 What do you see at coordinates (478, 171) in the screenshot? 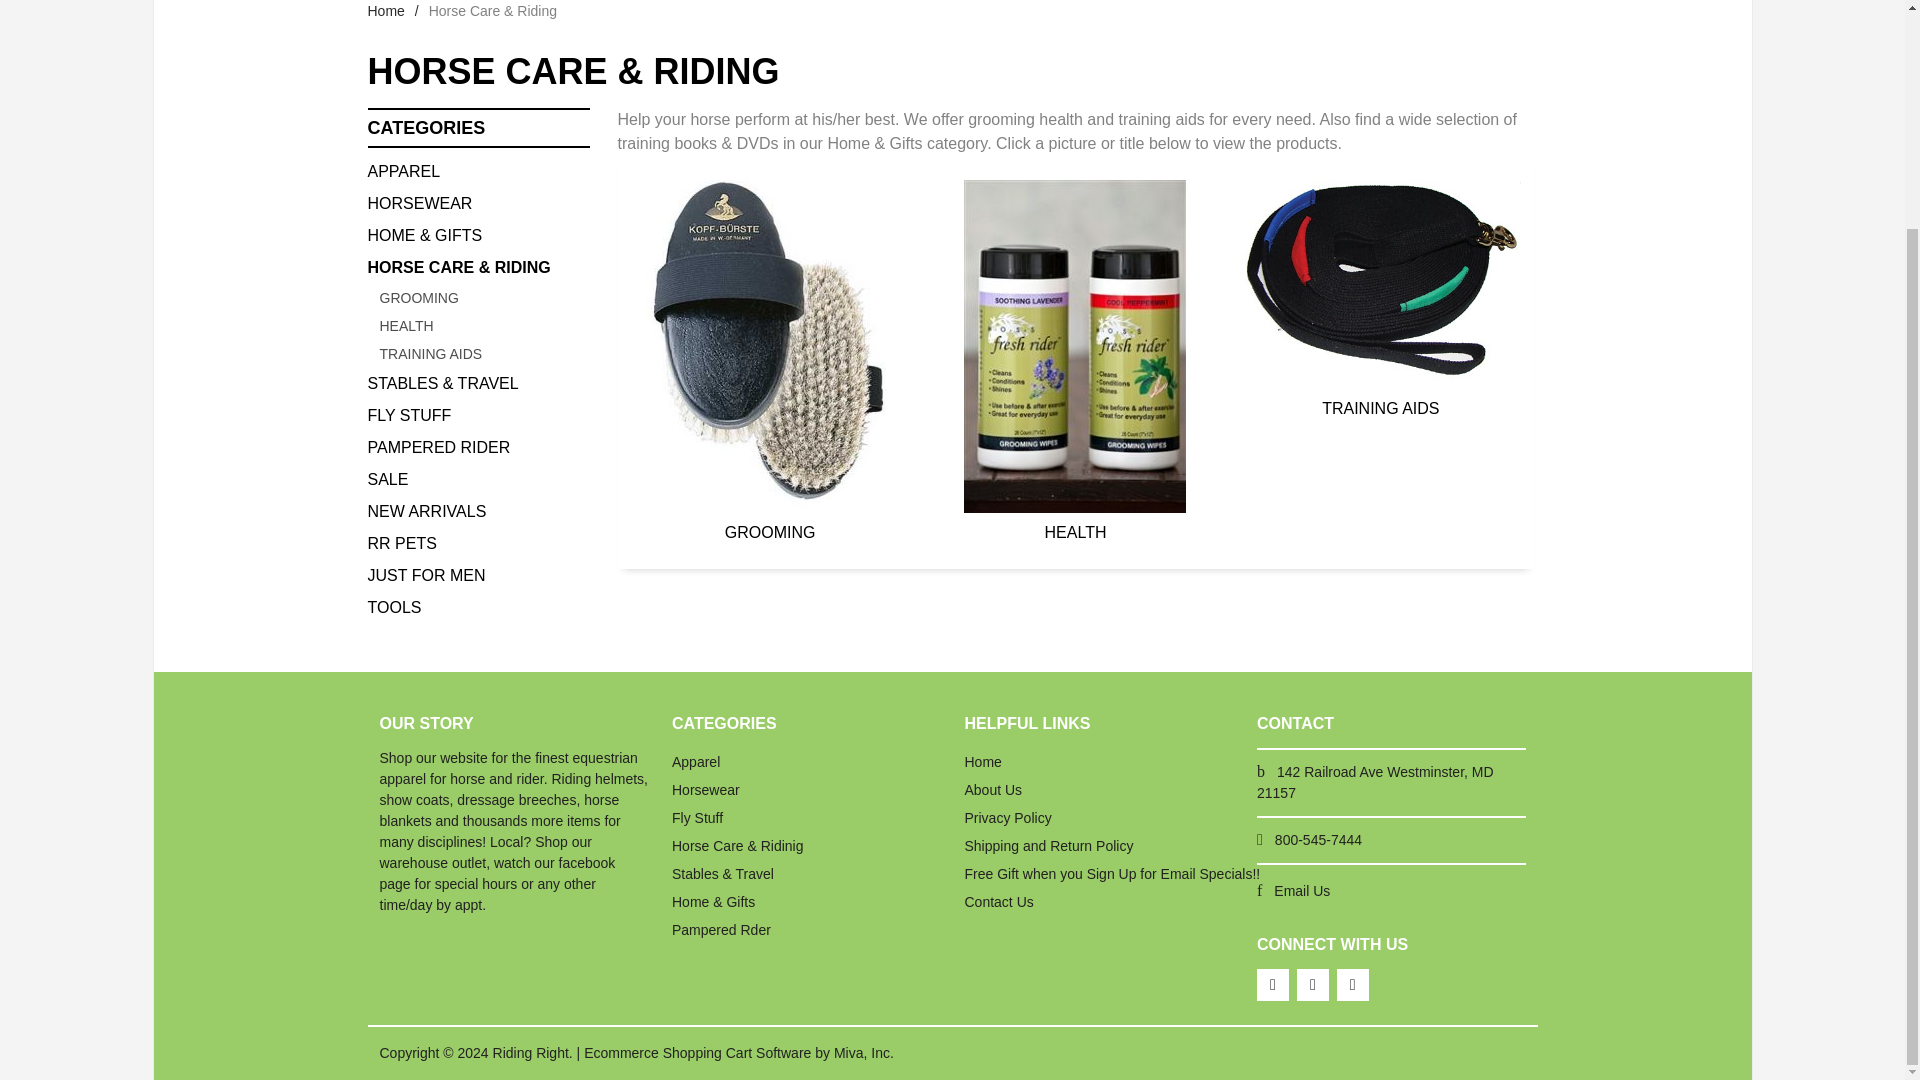
I see `Apparel` at bounding box center [478, 171].